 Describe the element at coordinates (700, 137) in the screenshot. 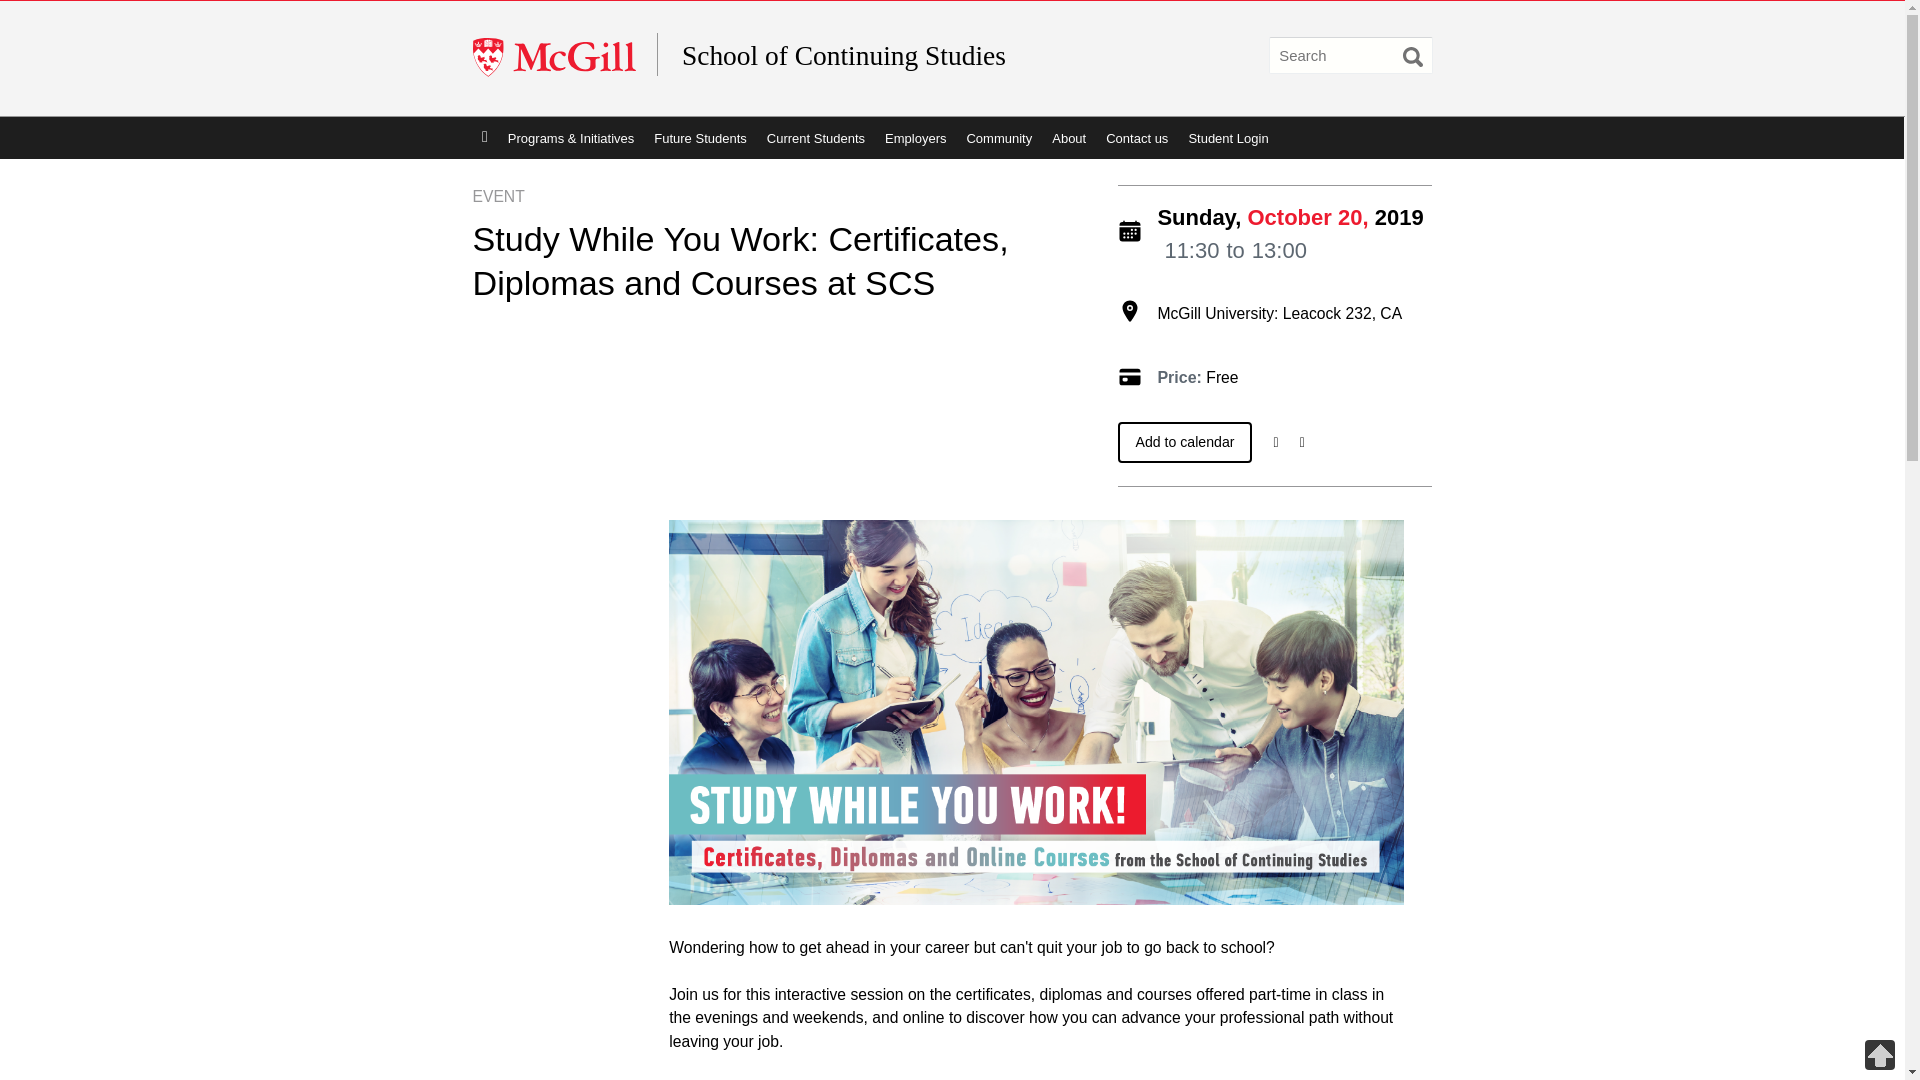

I see `Future Students` at that location.